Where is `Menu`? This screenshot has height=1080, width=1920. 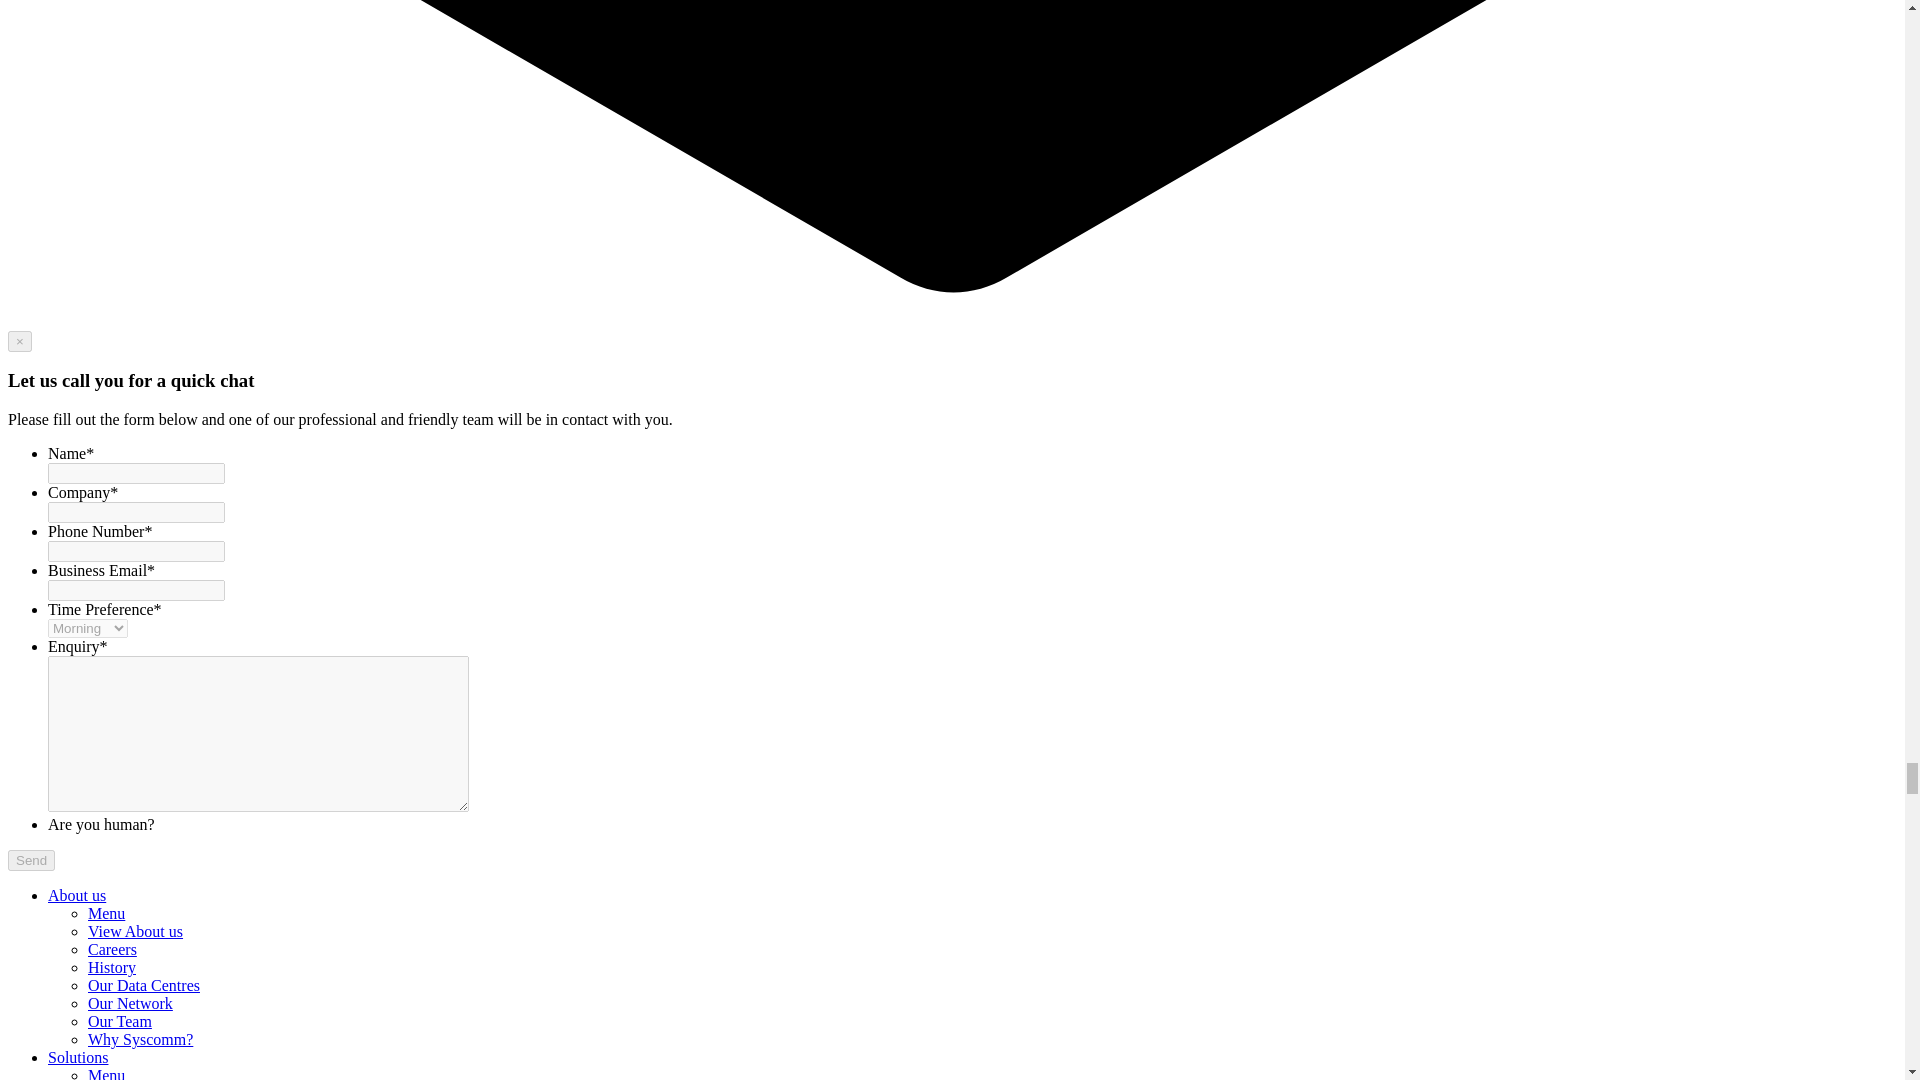 Menu is located at coordinates (106, 1074).